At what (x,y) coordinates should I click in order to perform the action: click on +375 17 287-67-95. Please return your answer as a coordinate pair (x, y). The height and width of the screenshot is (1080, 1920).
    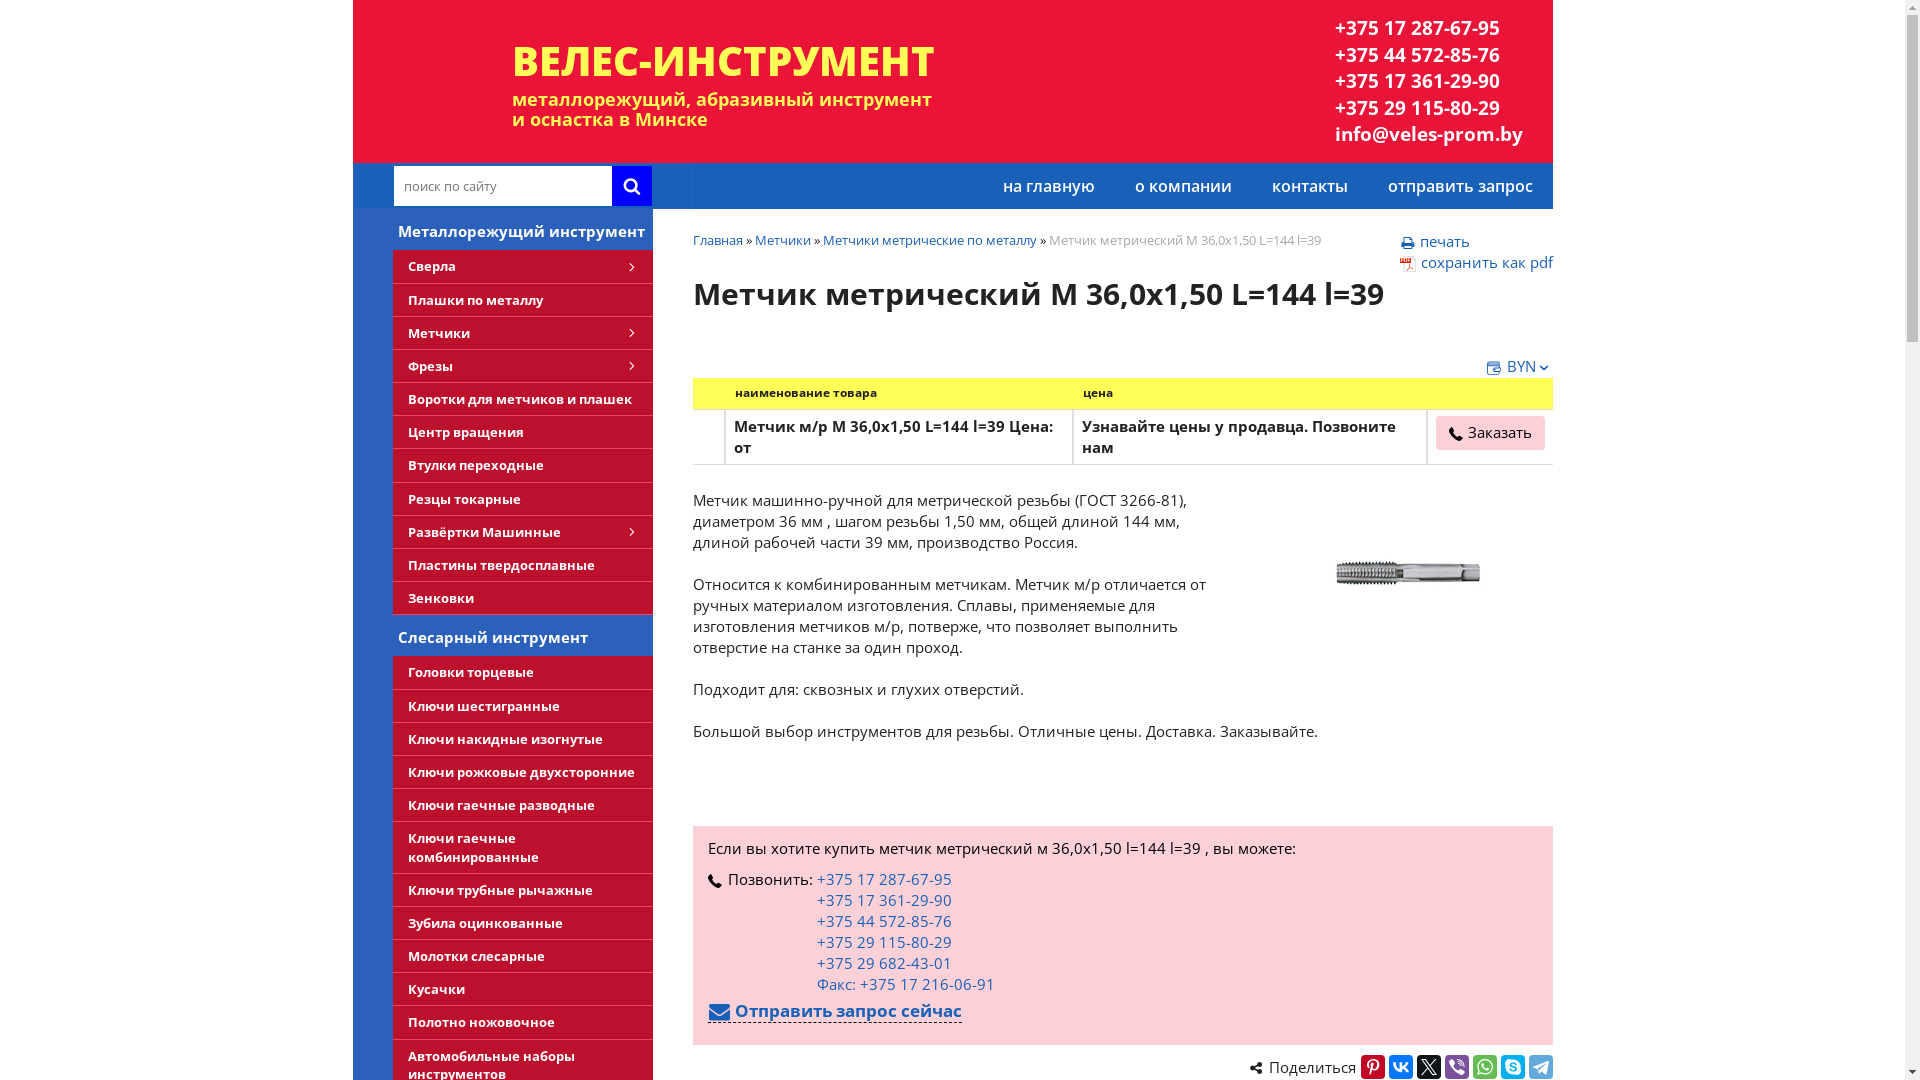
    Looking at the image, I should click on (884, 879).